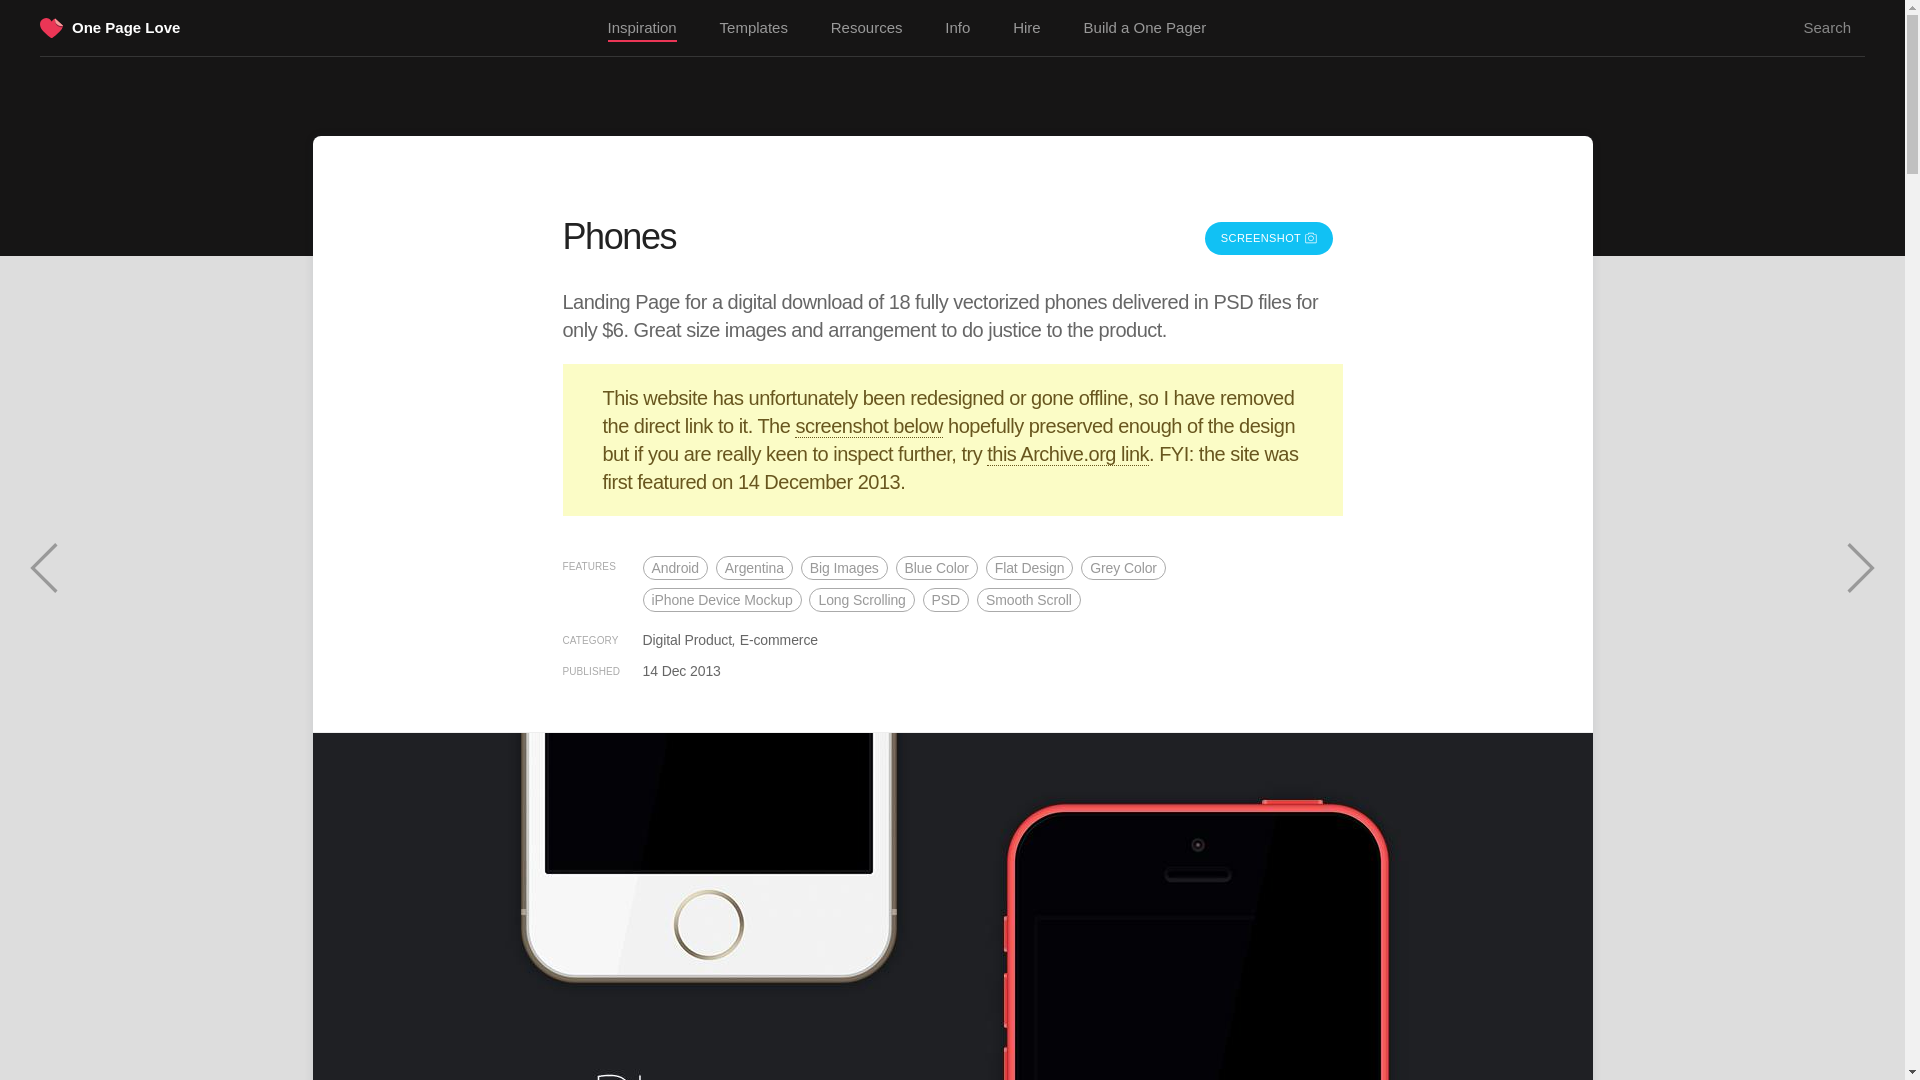 This screenshot has width=1920, height=1080. I want to click on One Page website inspiration gallery, so click(642, 29).